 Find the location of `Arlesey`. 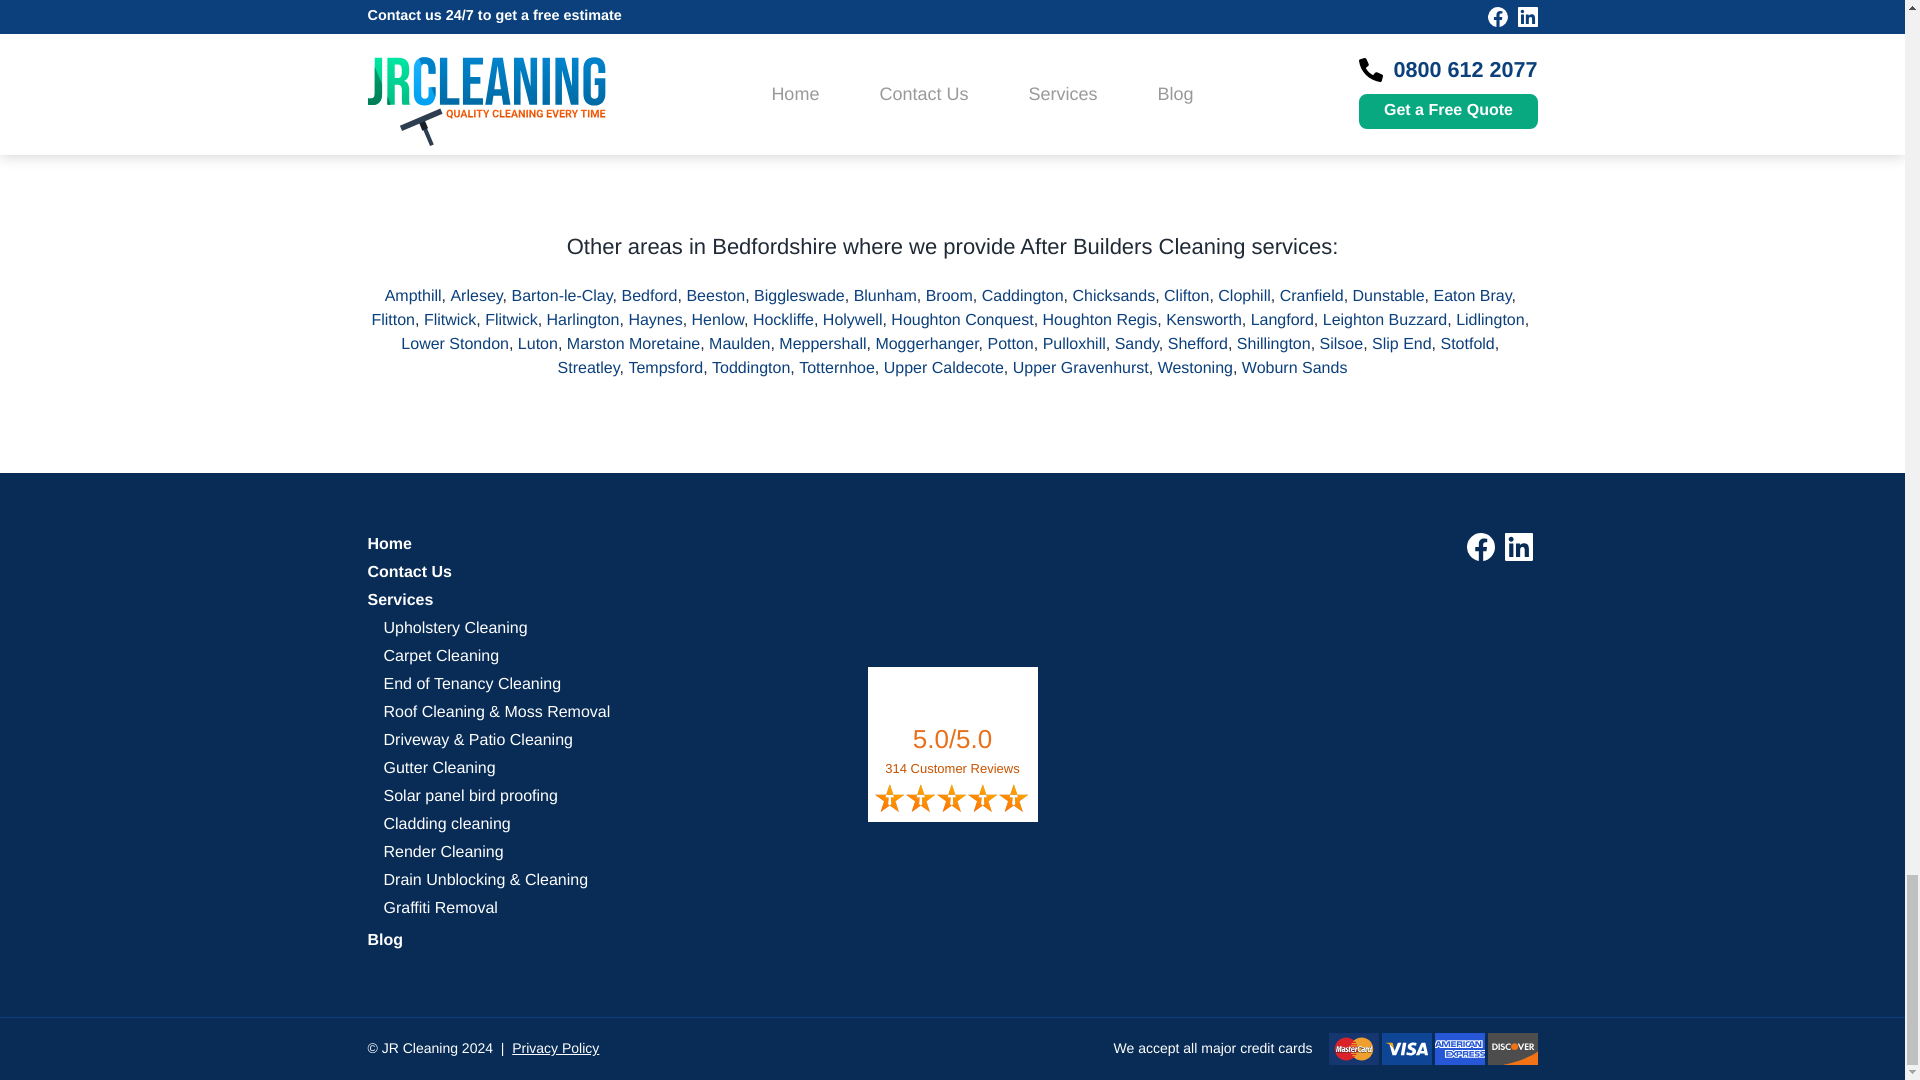

Arlesey is located at coordinates (480, 296).